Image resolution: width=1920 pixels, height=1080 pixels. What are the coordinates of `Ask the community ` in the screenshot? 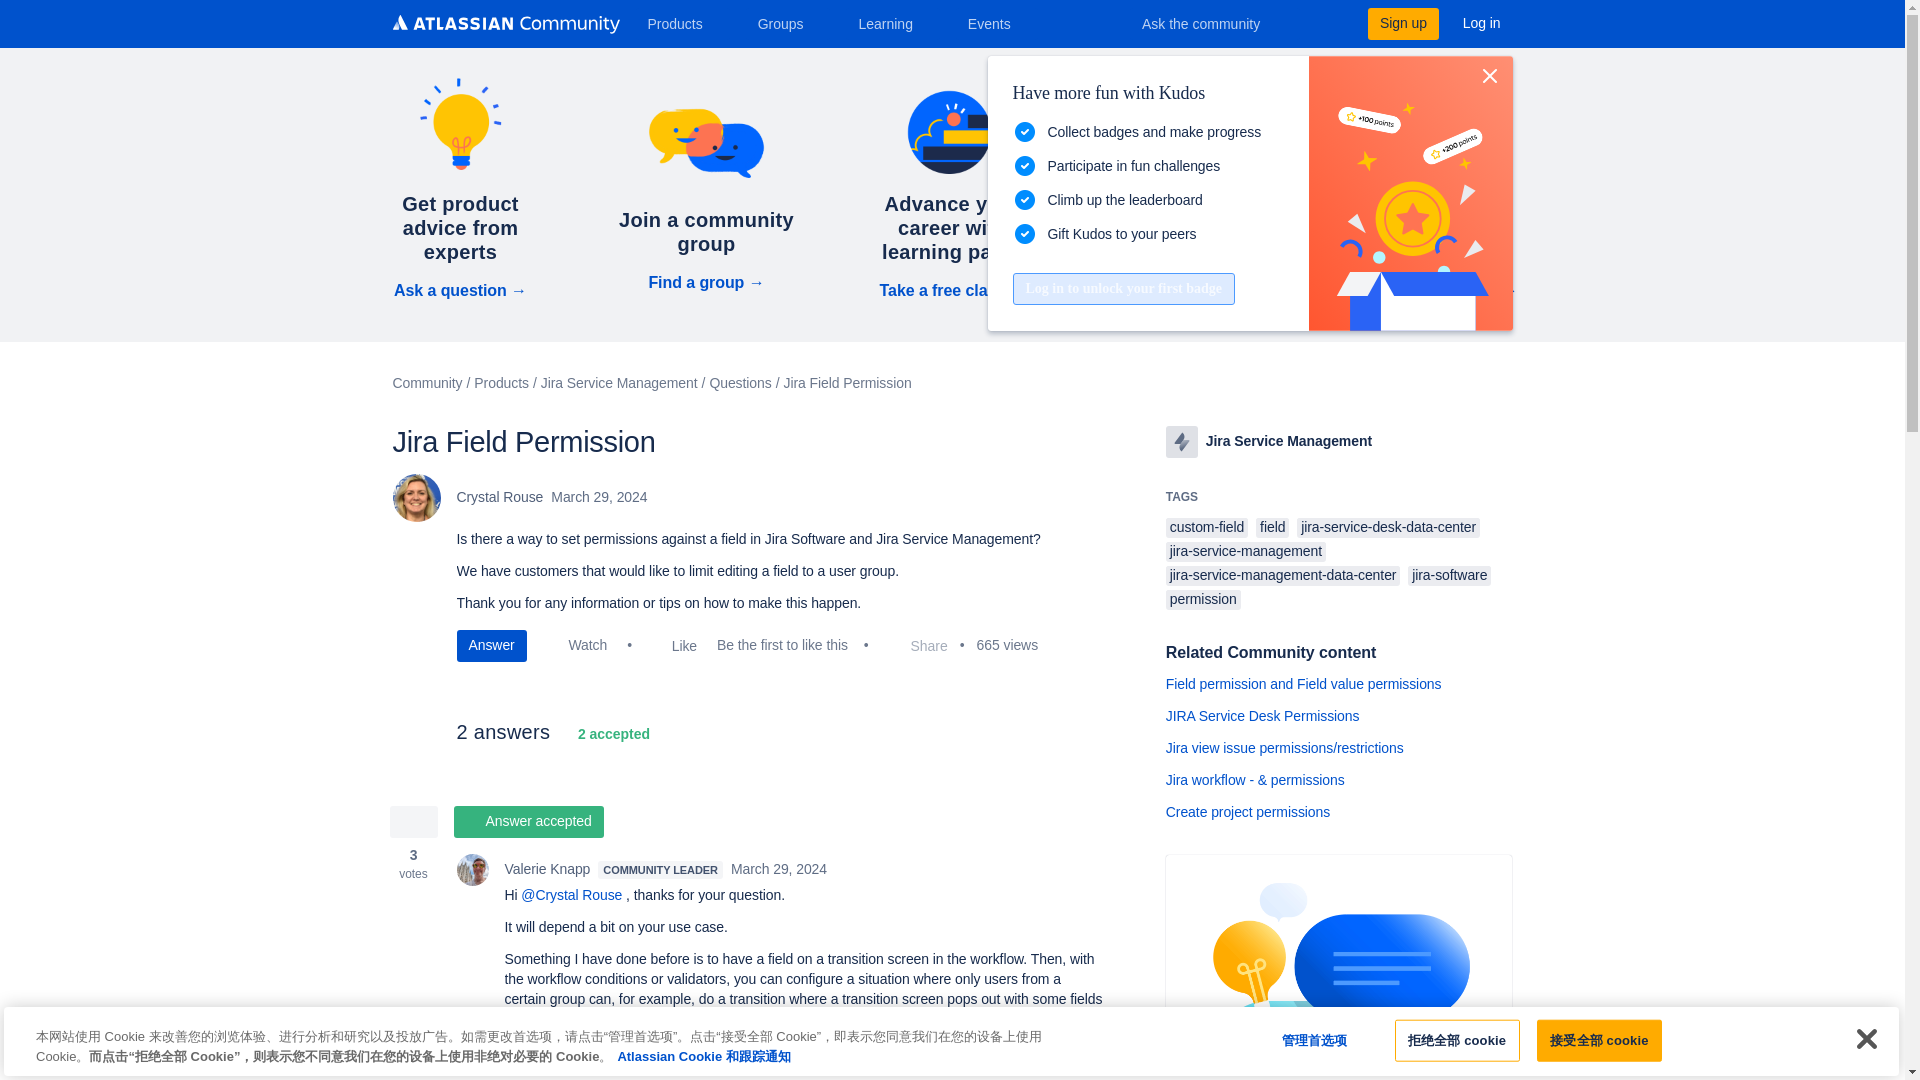 It's located at (1214, 23).